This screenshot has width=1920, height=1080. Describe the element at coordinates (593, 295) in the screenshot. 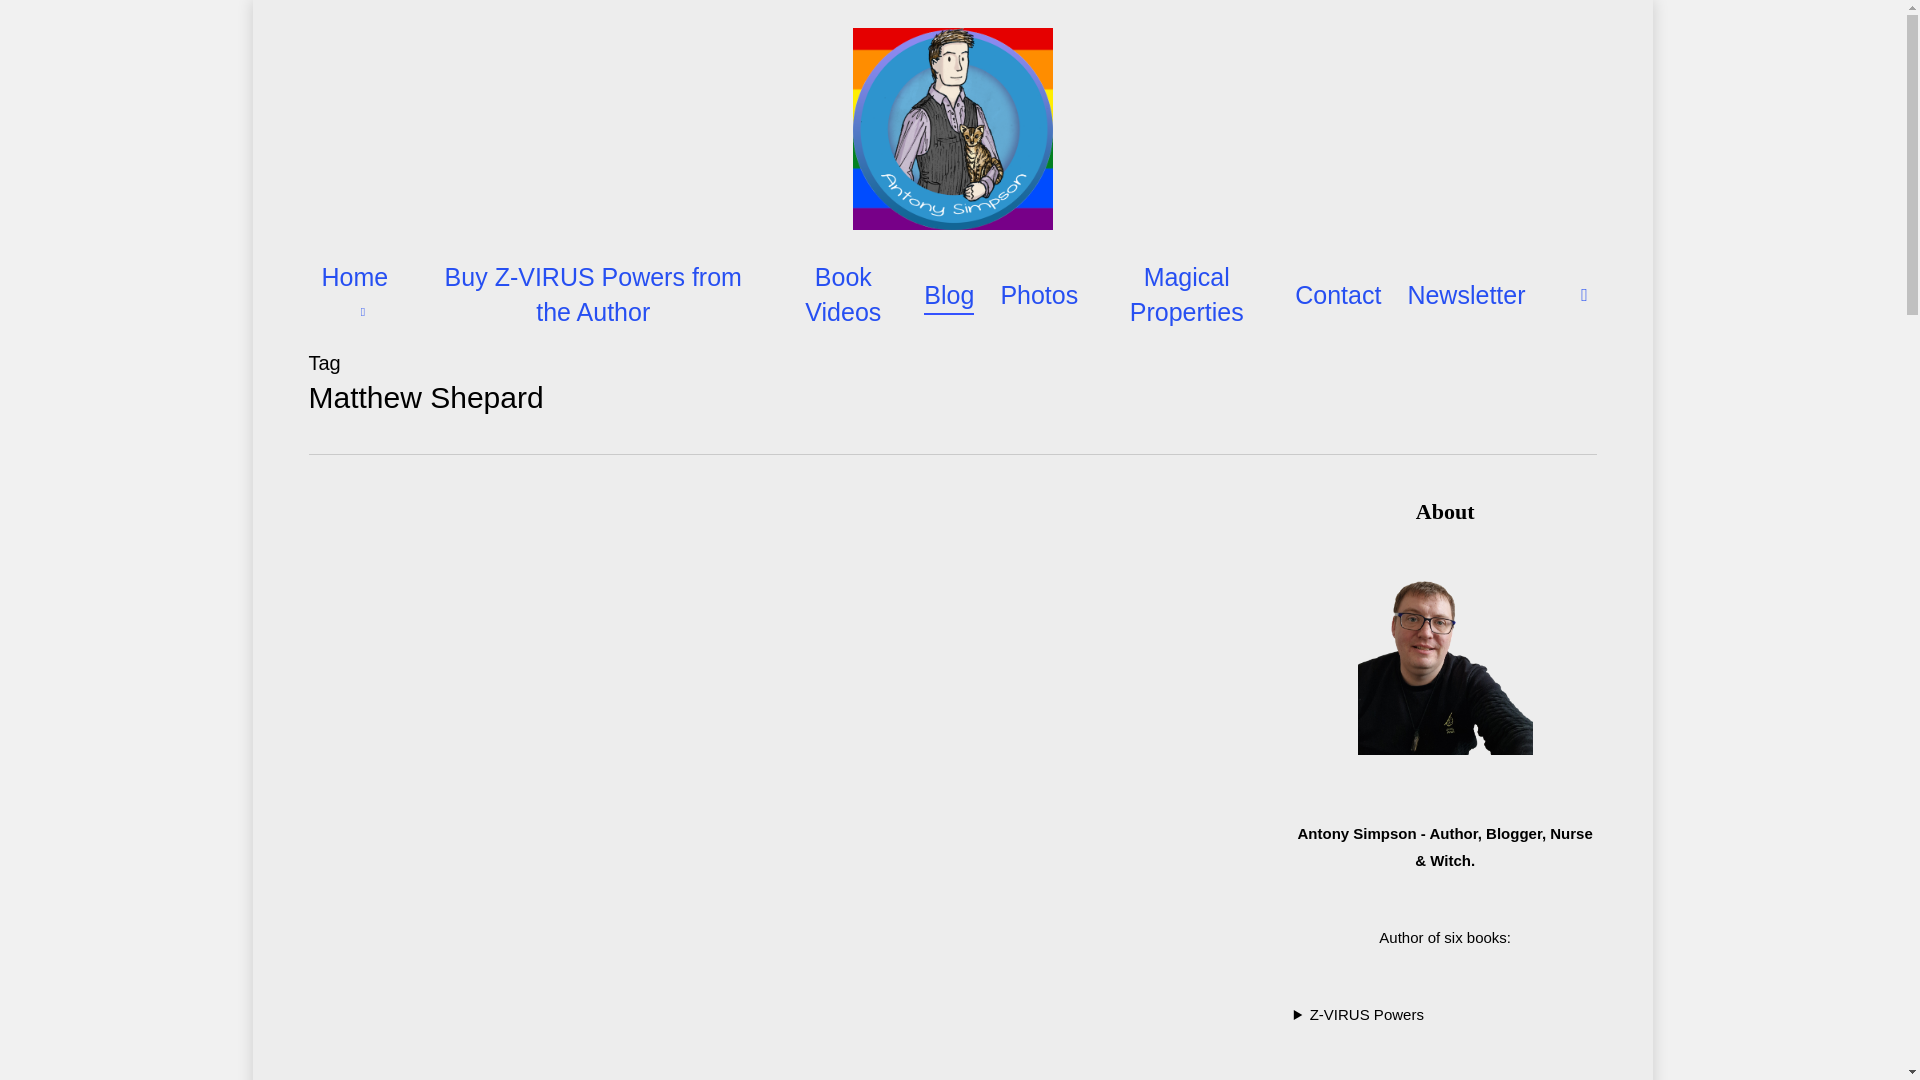

I see `Buy Z-VIRUS Powers from the Author` at that location.